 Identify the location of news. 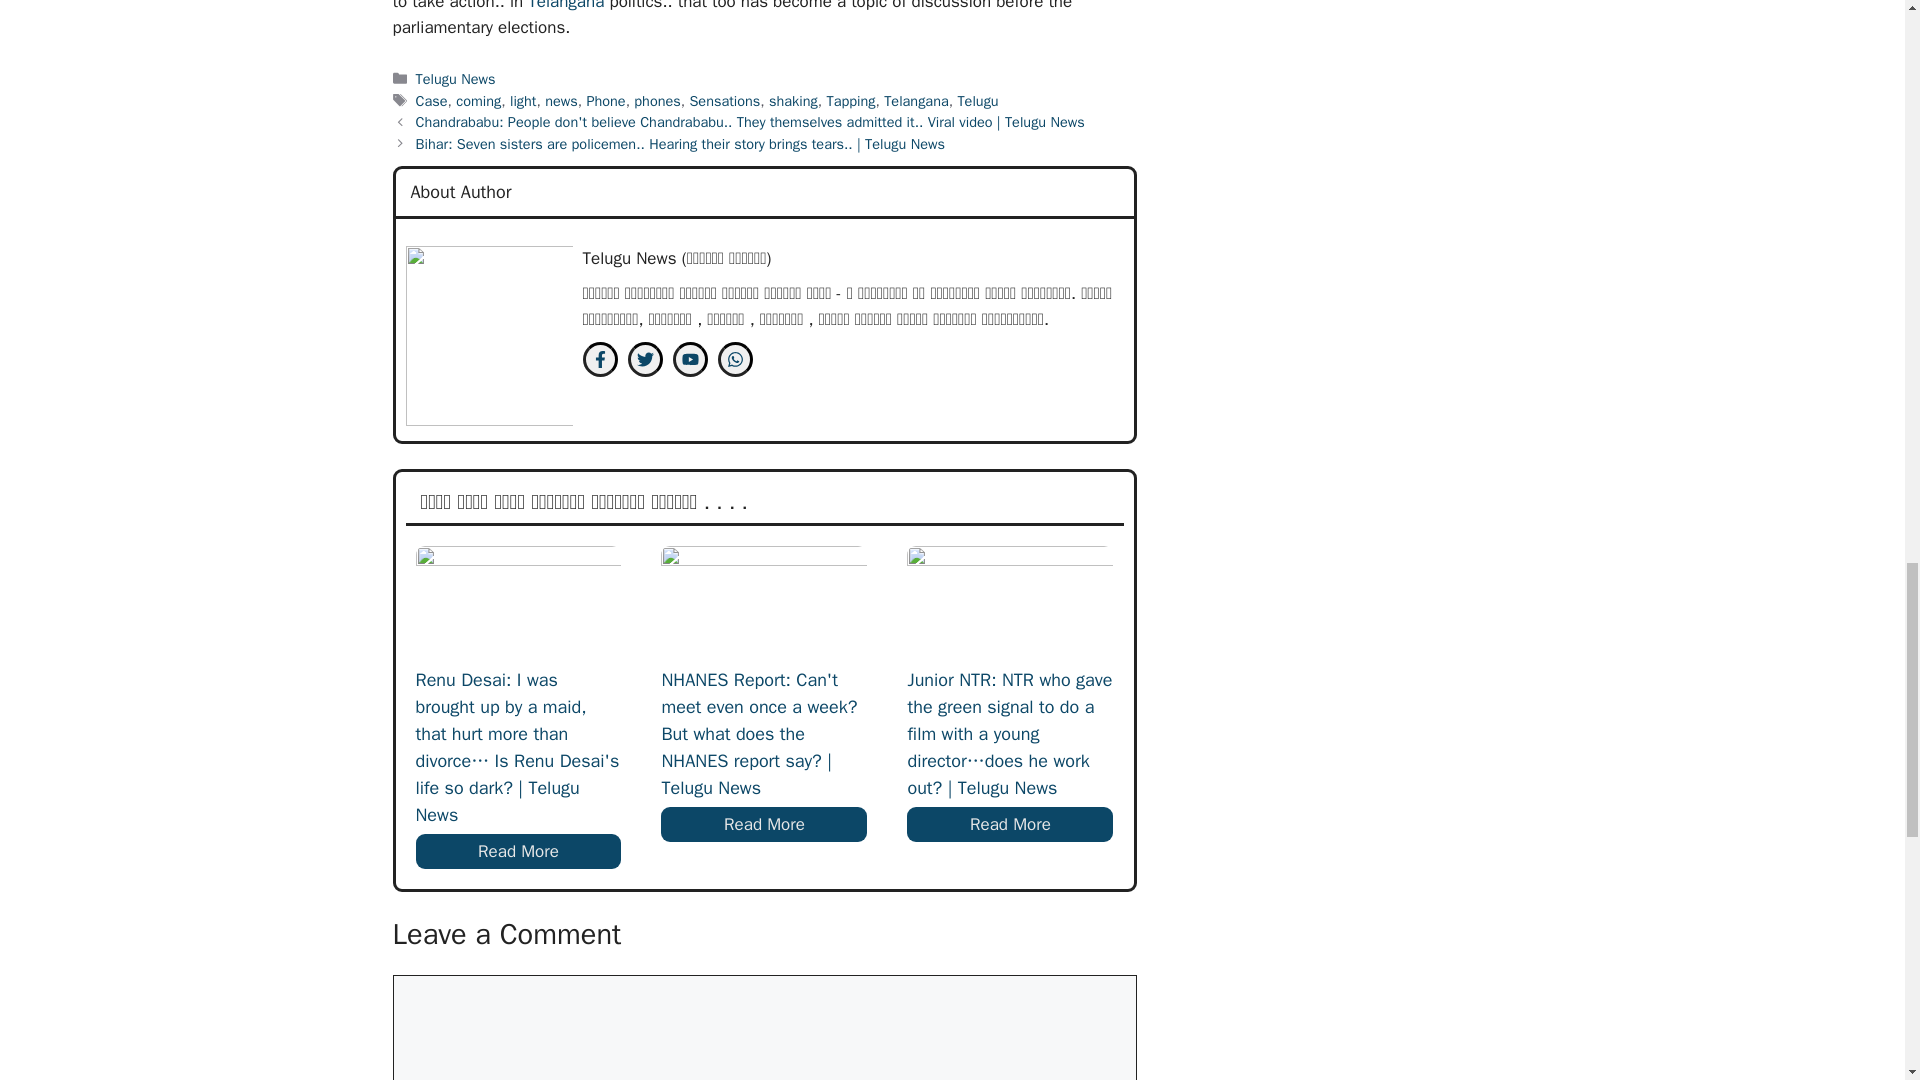
(561, 100).